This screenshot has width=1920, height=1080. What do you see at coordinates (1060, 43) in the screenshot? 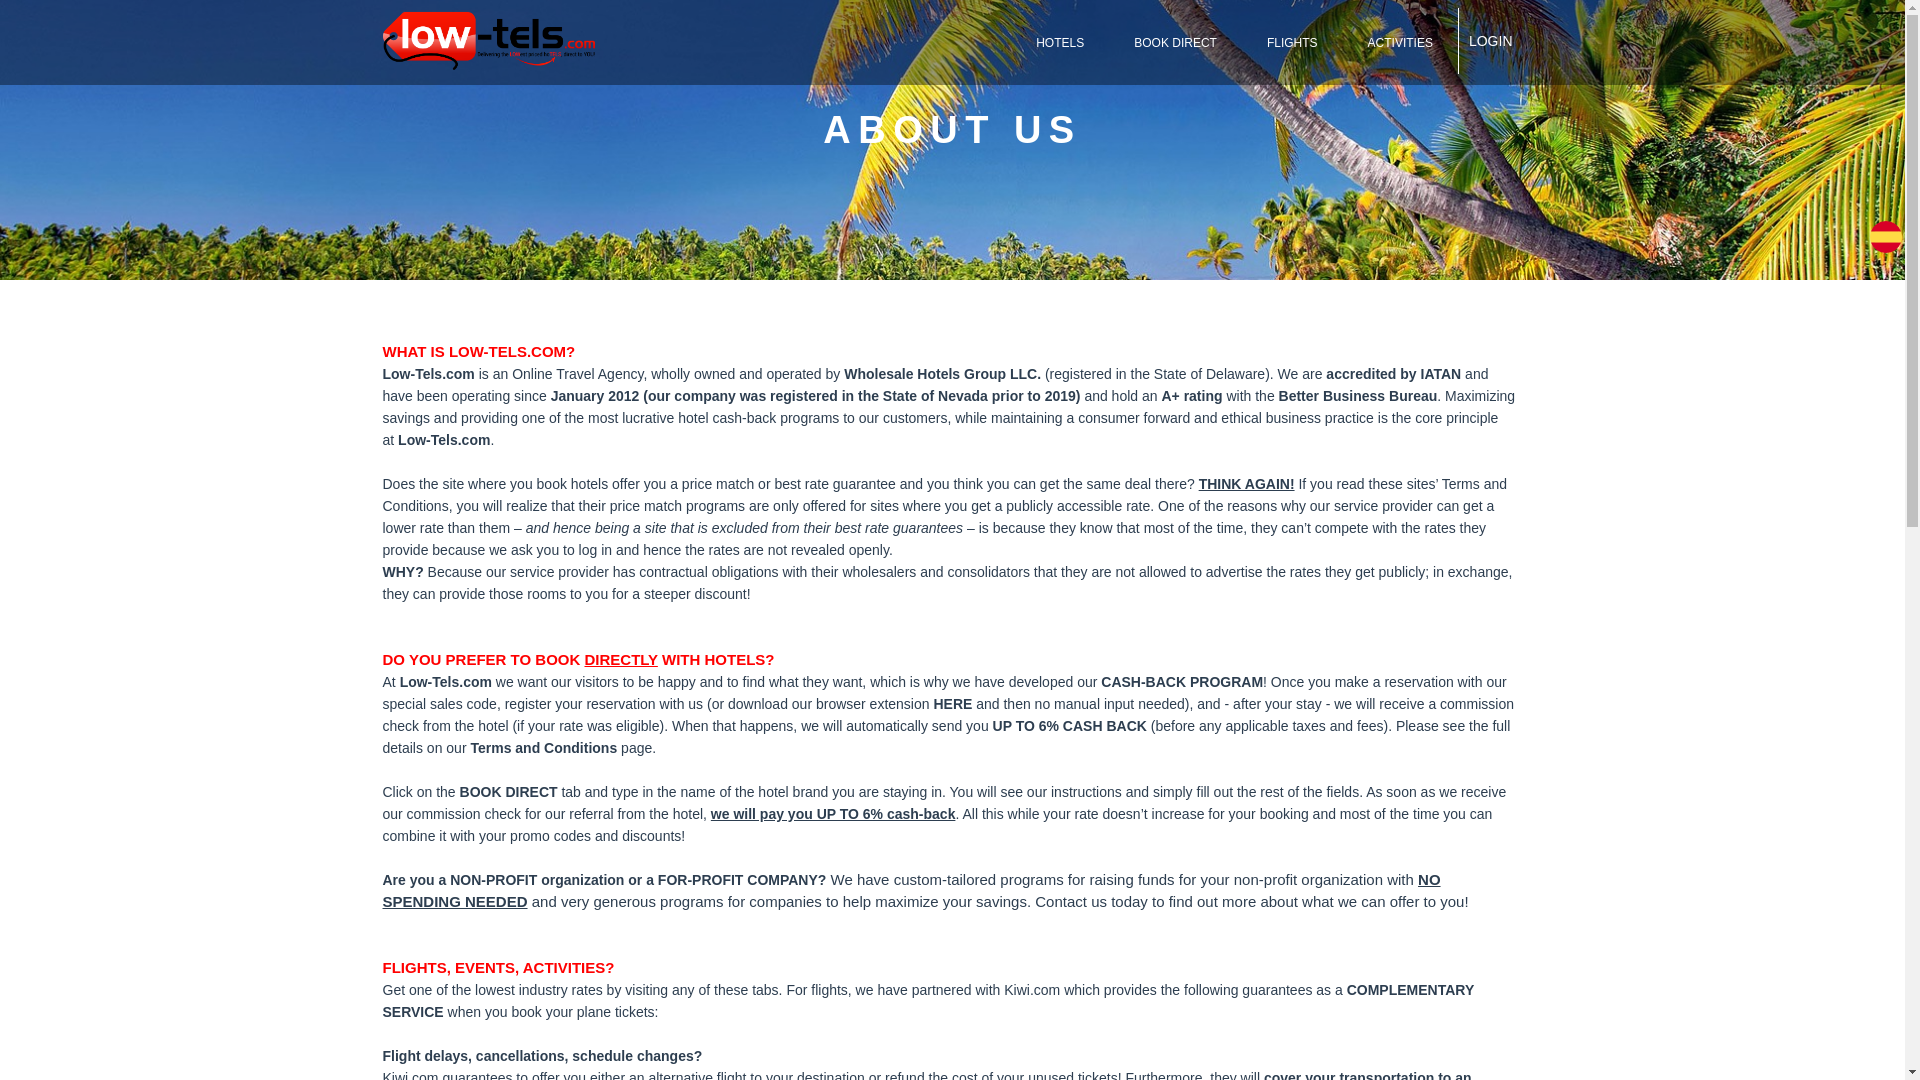
I see `HOTELS` at bounding box center [1060, 43].